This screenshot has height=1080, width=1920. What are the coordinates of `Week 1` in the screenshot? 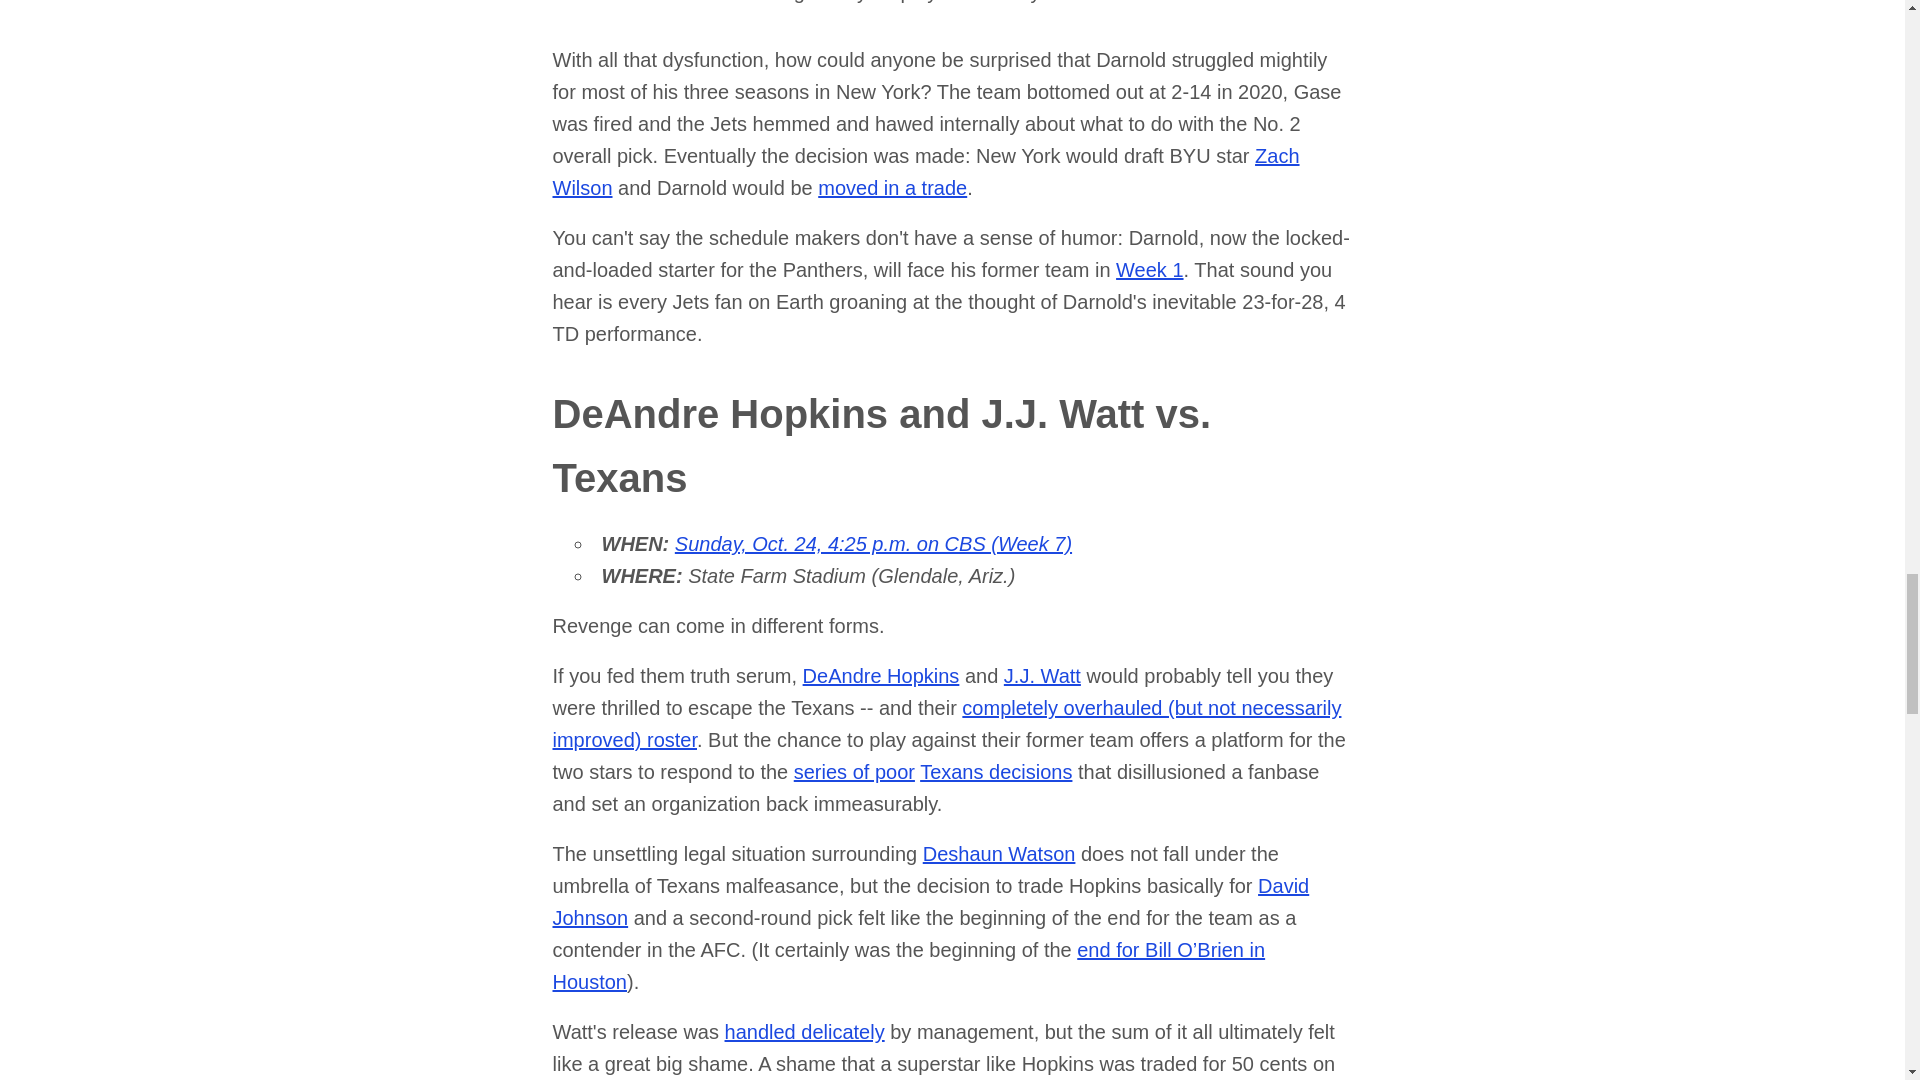 It's located at (1148, 270).